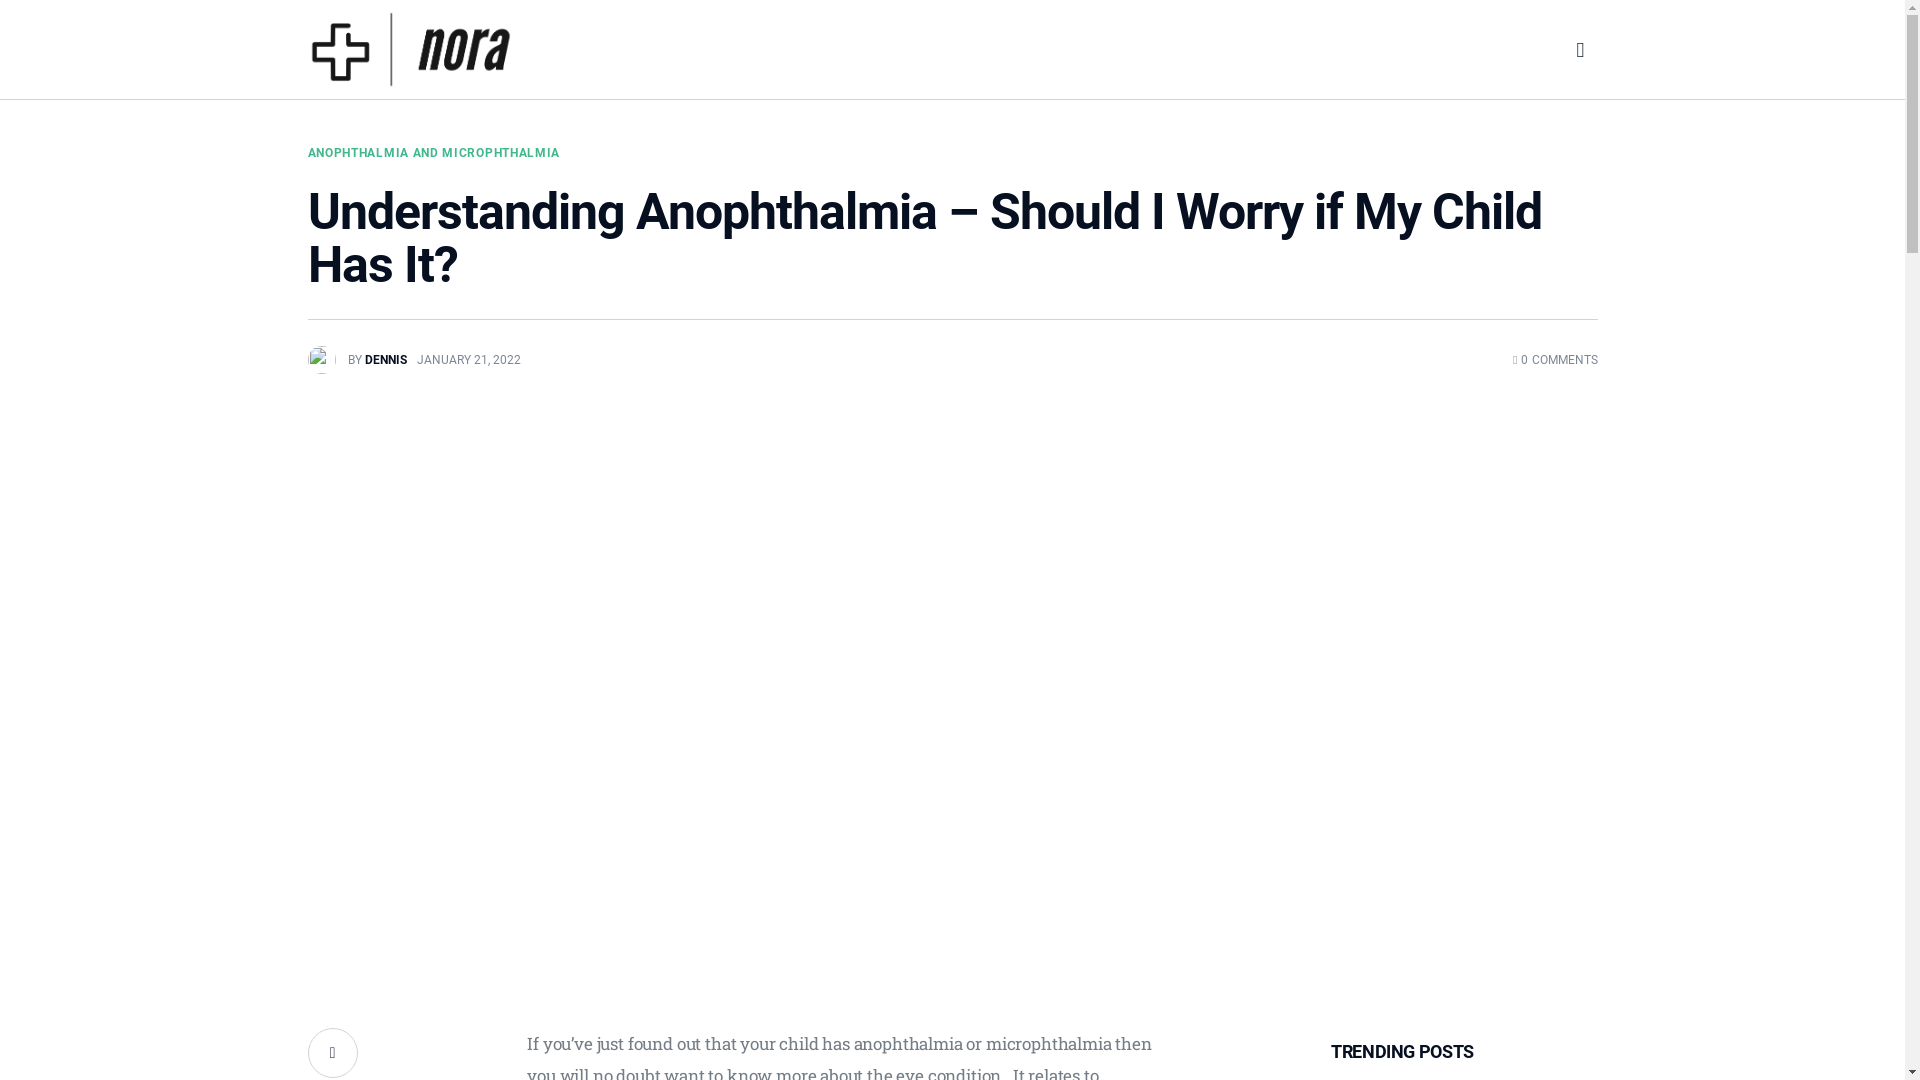 This screenshot has height=1080, width=1920. Describe the element at coordinates (434, 153) in the screenshot. I see `ANOPHTHALMIA AND MICROPHTHALMIA` at that location.